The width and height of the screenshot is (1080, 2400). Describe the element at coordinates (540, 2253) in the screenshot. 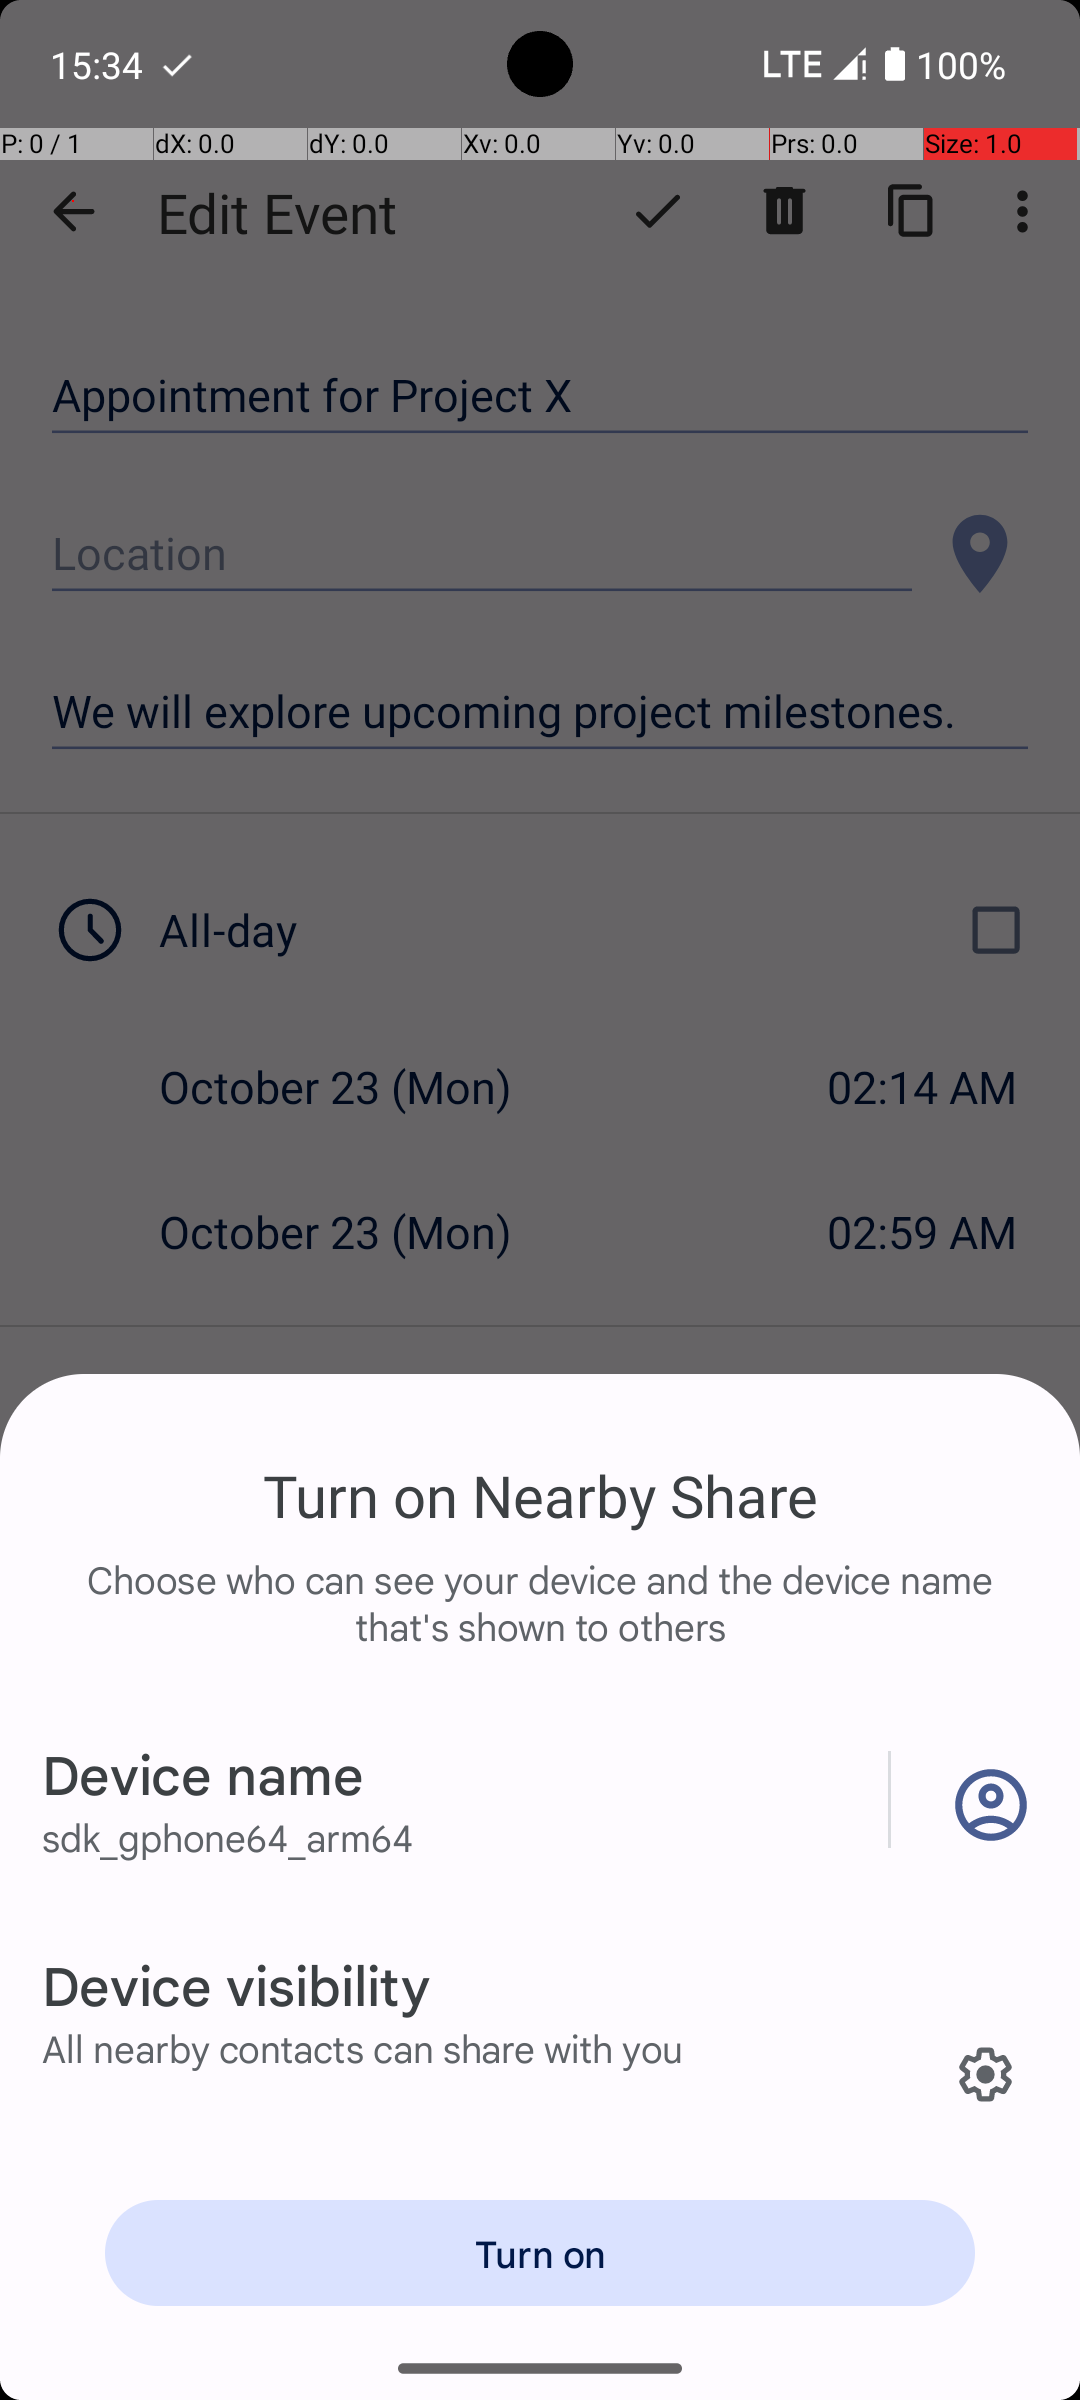

I see `Turn on` at that location.